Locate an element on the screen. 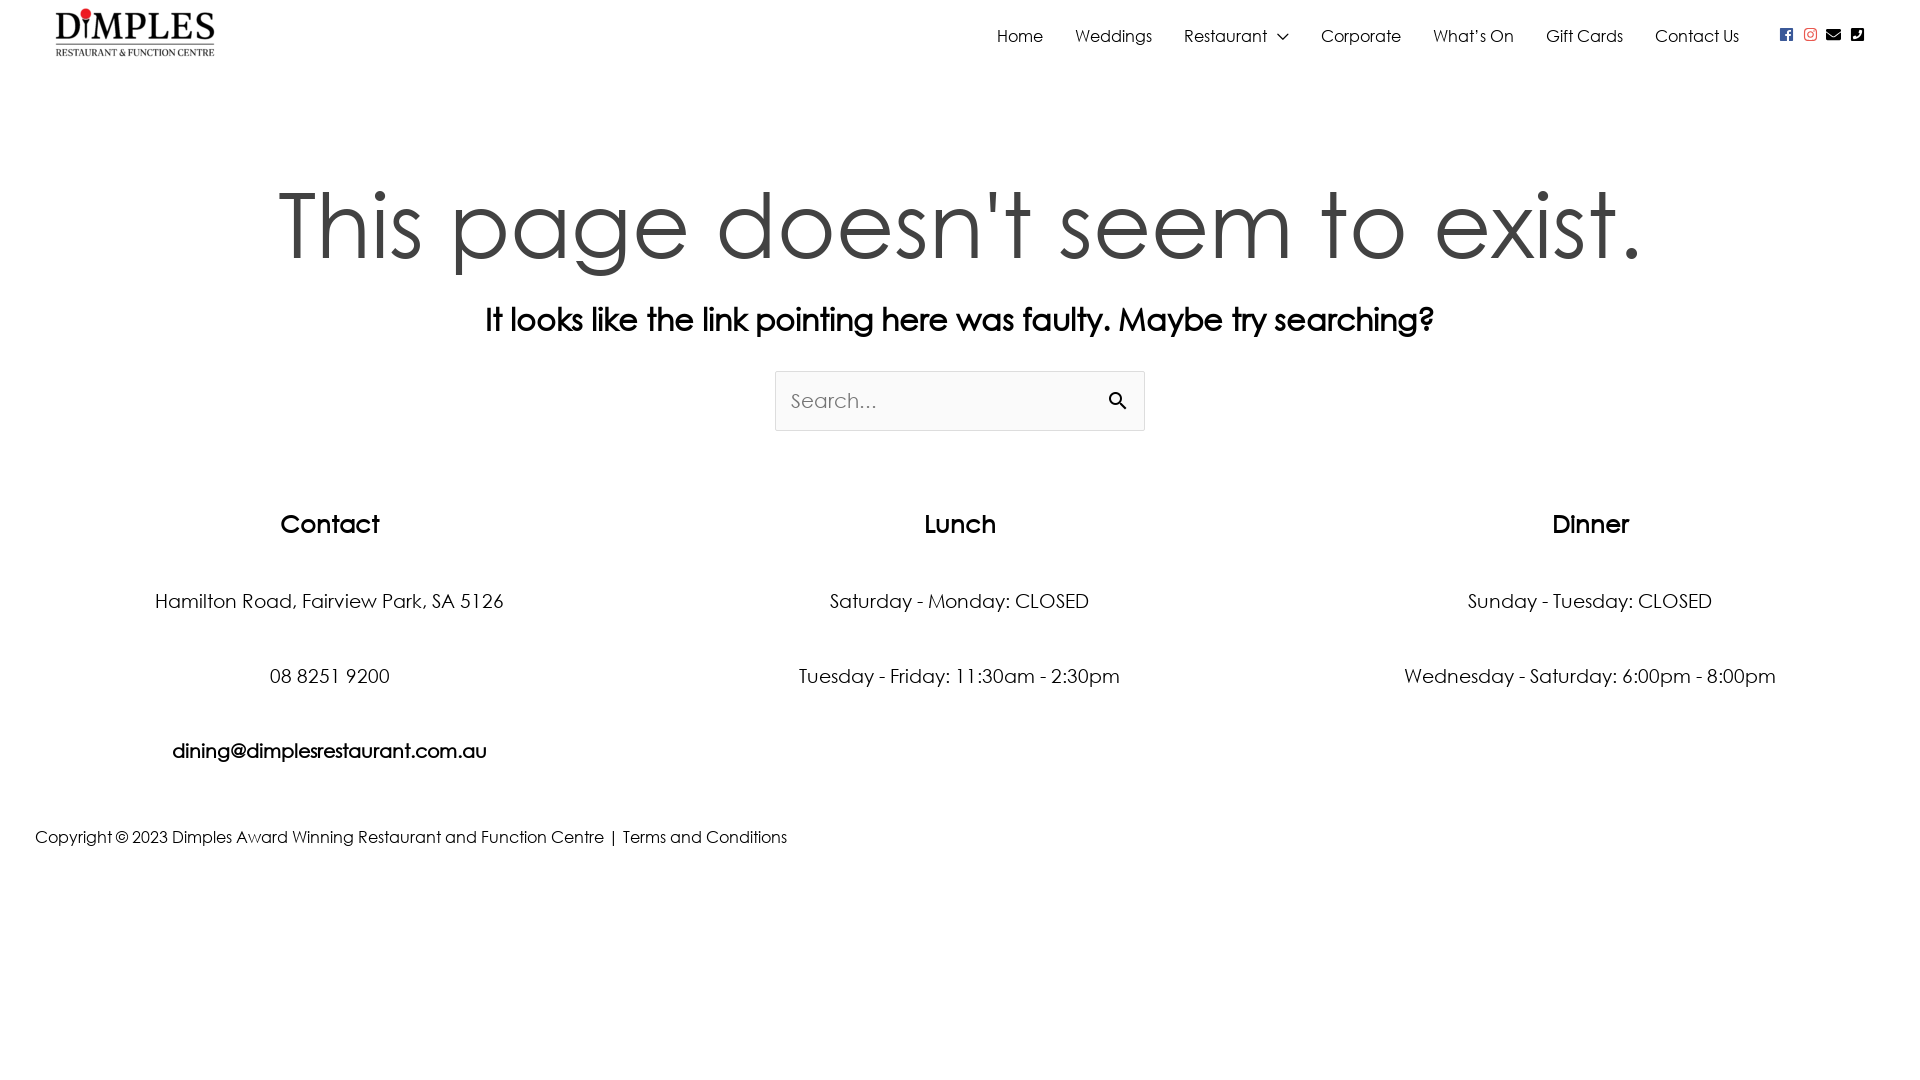 The width and height of the screenshot is (1920, 1080). Search is located at coordinates (1122, 391).